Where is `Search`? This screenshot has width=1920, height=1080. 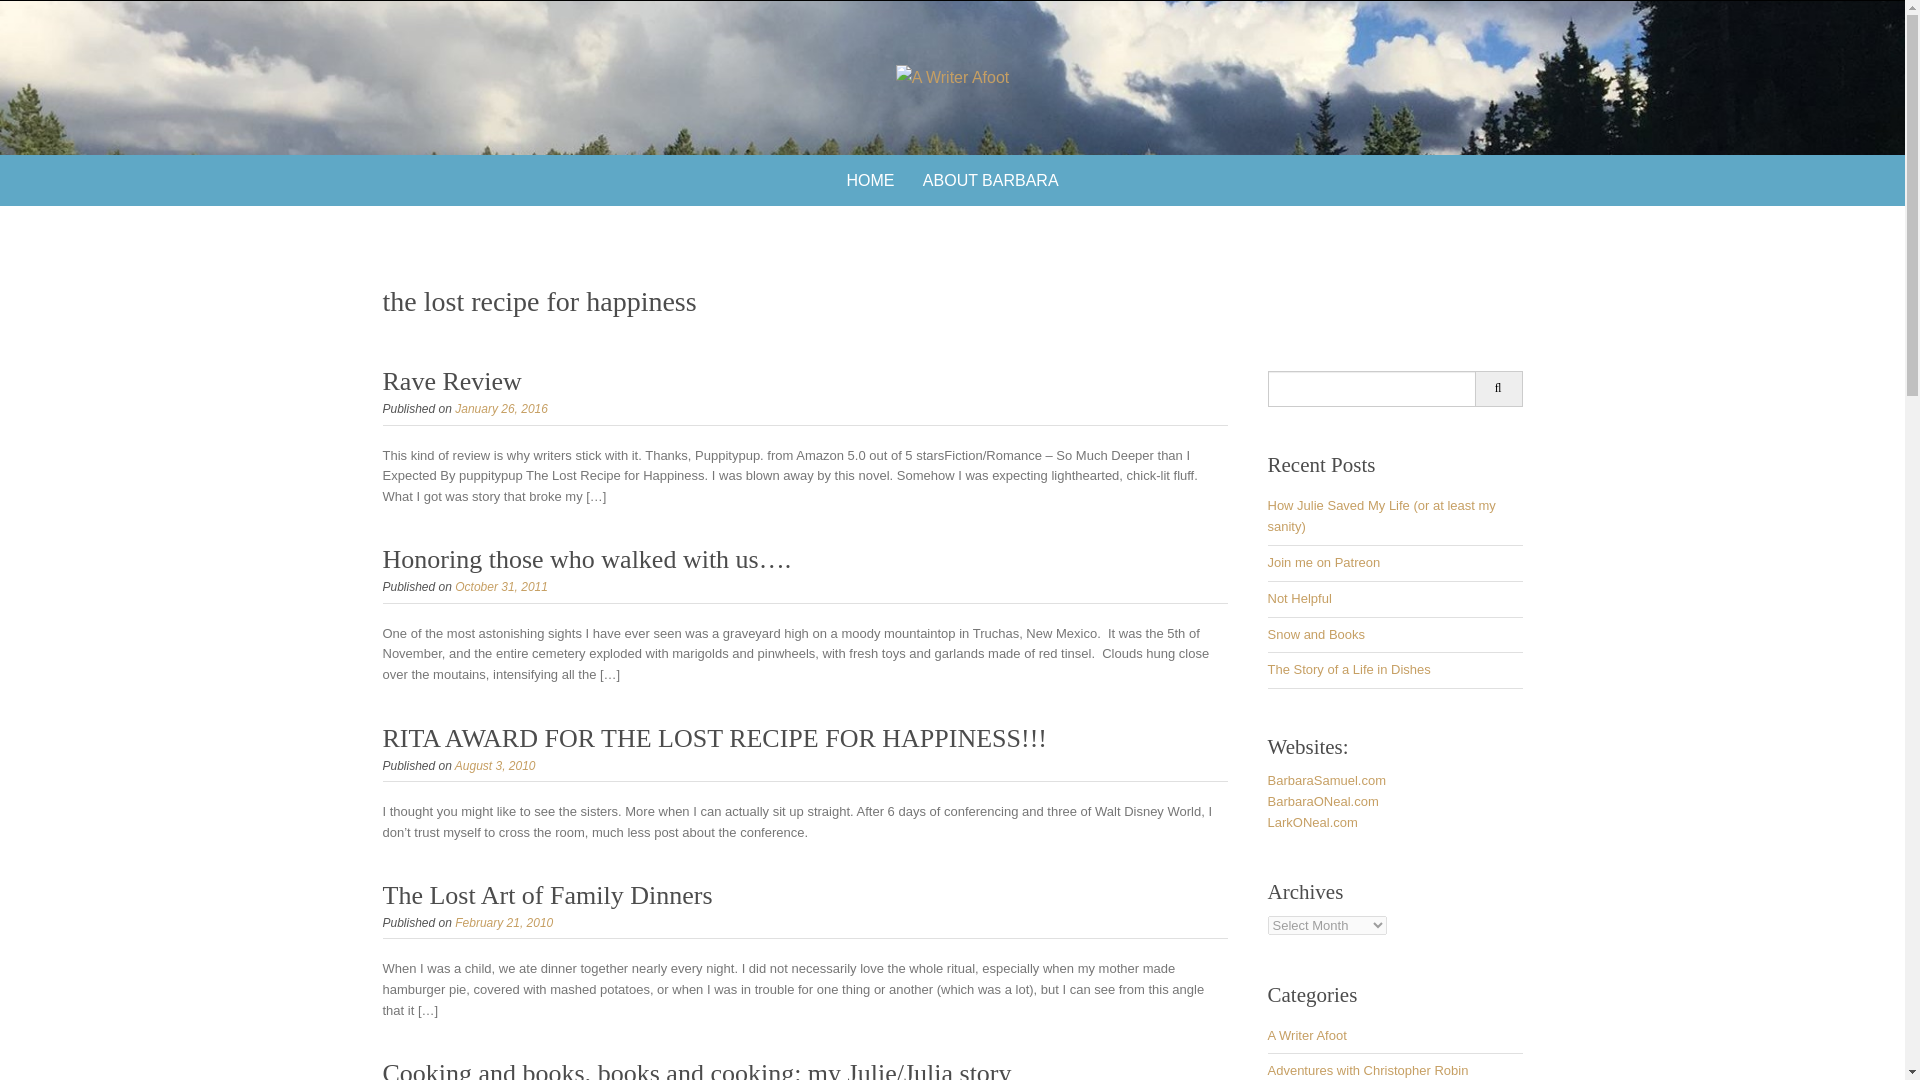 Search is located at coordinates (1498, 389).